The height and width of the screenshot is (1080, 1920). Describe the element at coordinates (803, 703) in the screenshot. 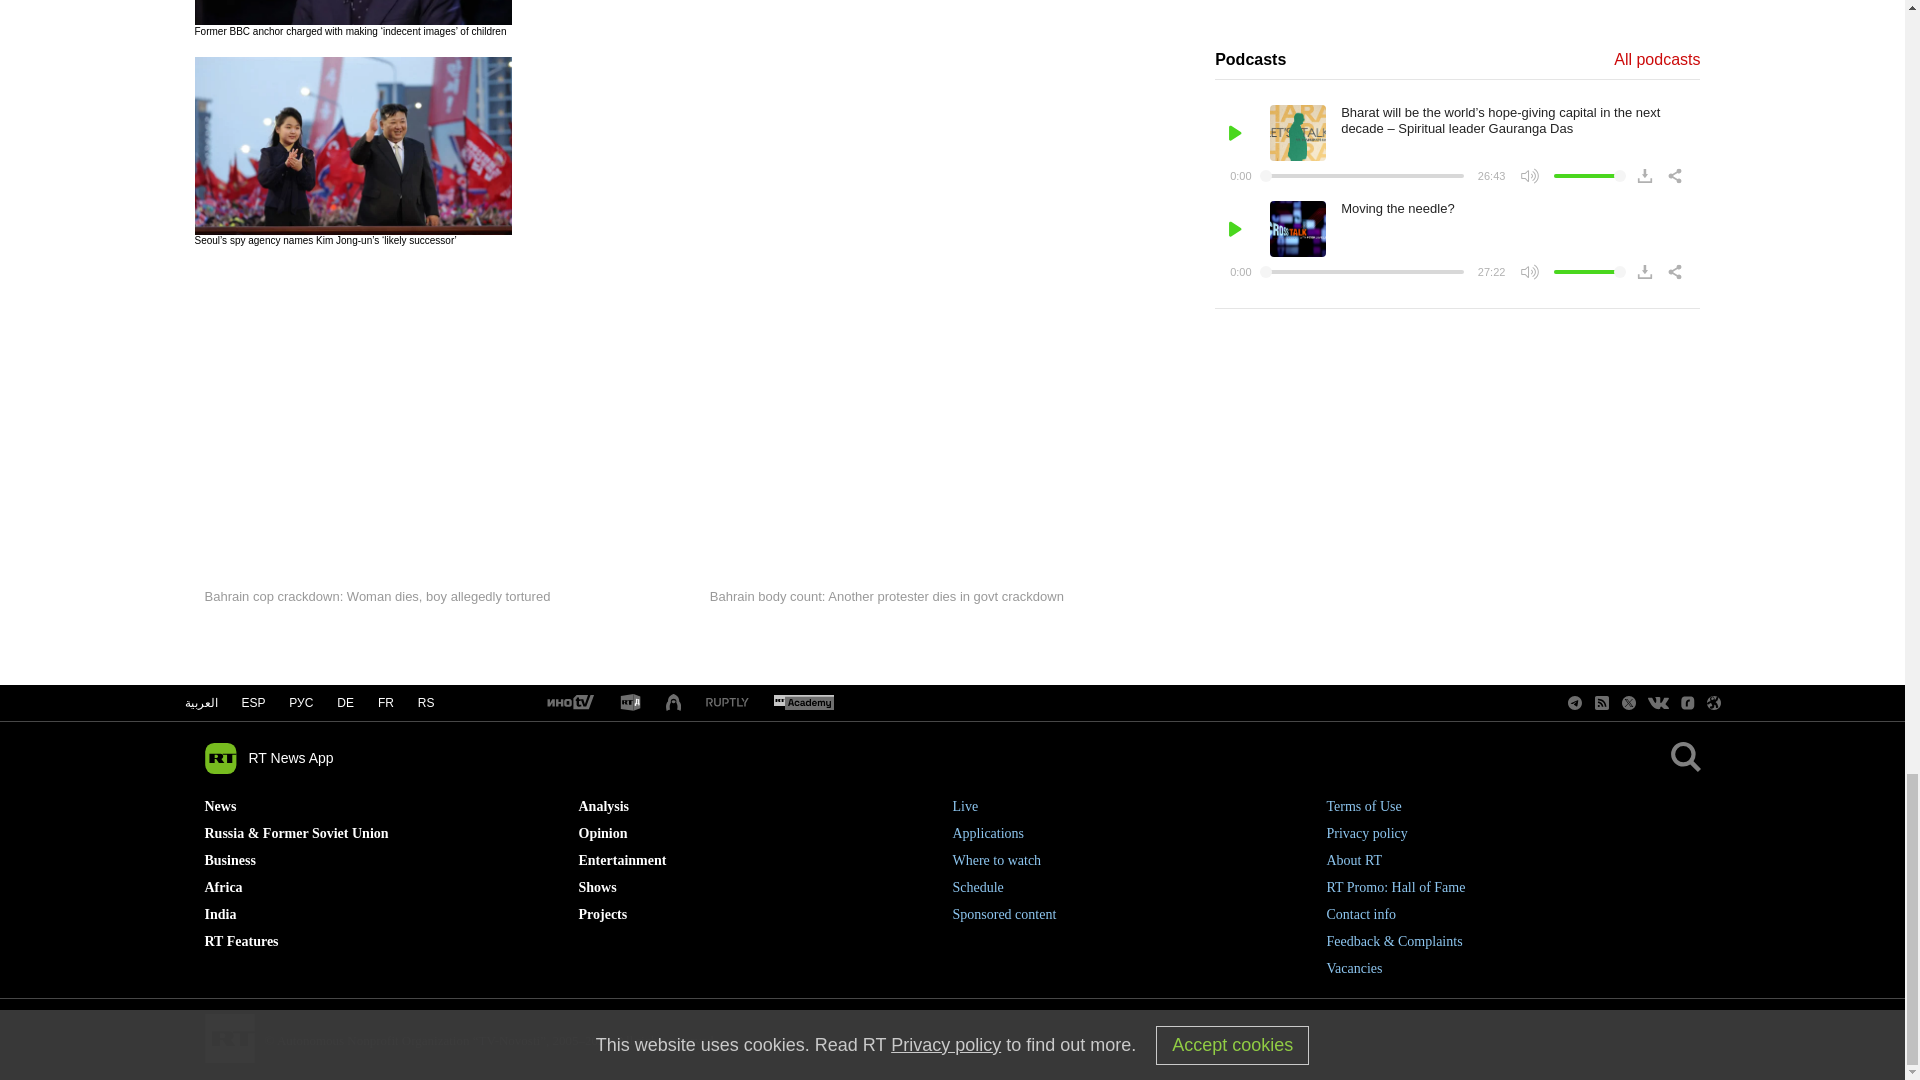

I see `RT ` at that location.